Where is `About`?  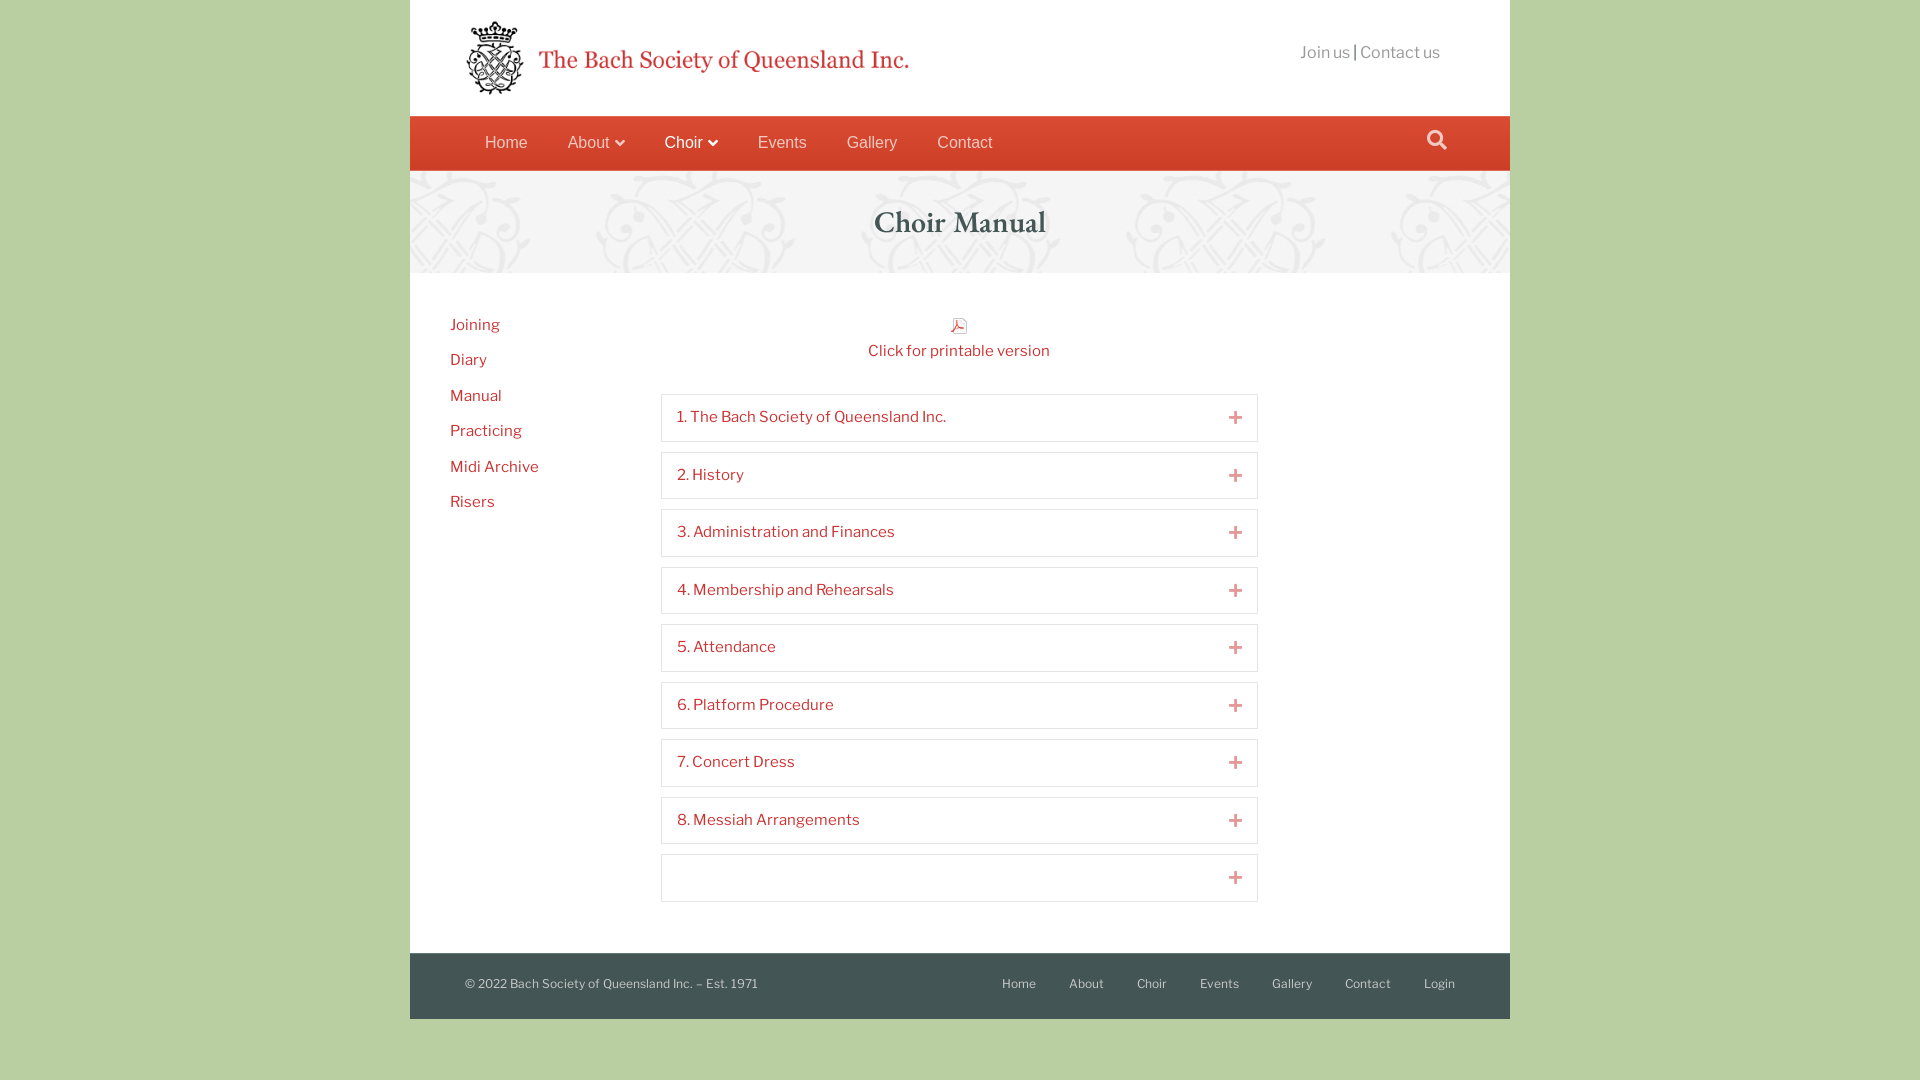
About is located at coordinates (596, 144).